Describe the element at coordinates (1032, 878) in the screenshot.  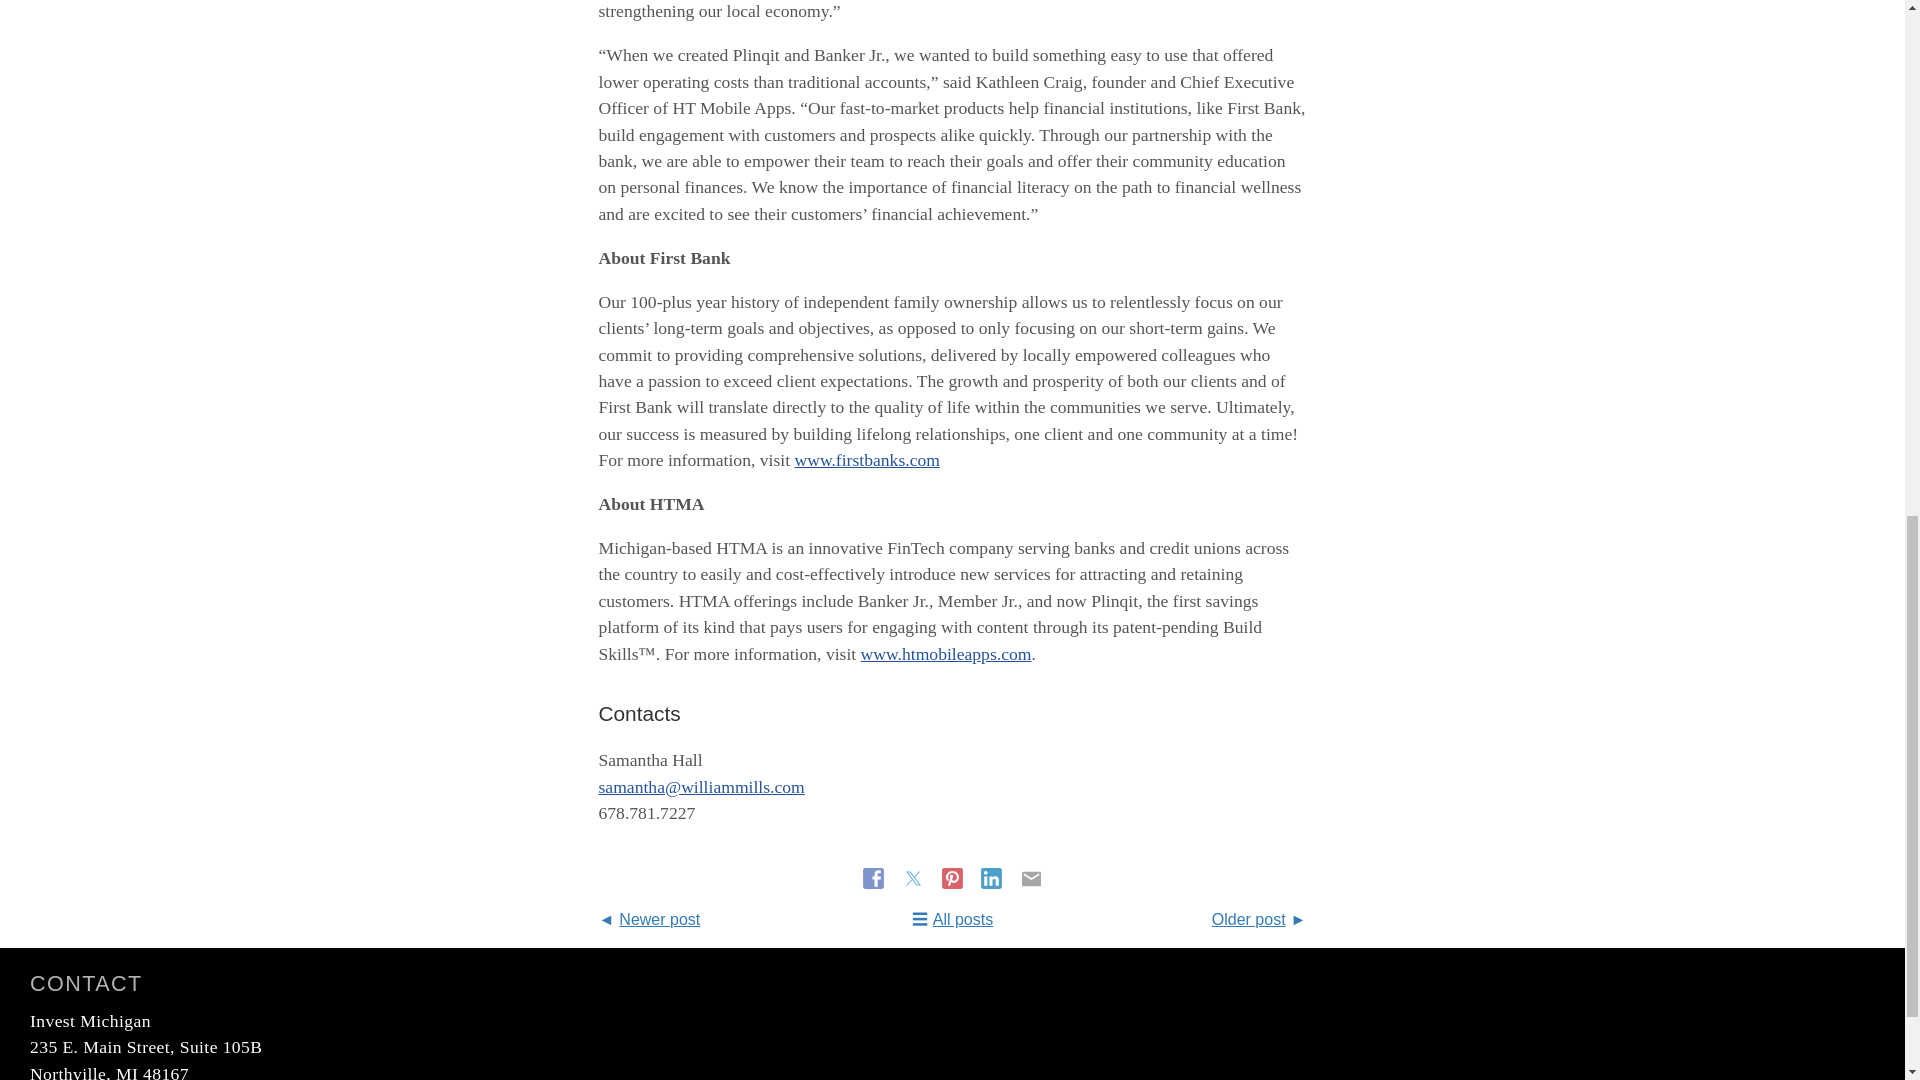
I see `Share in an email` at that location.